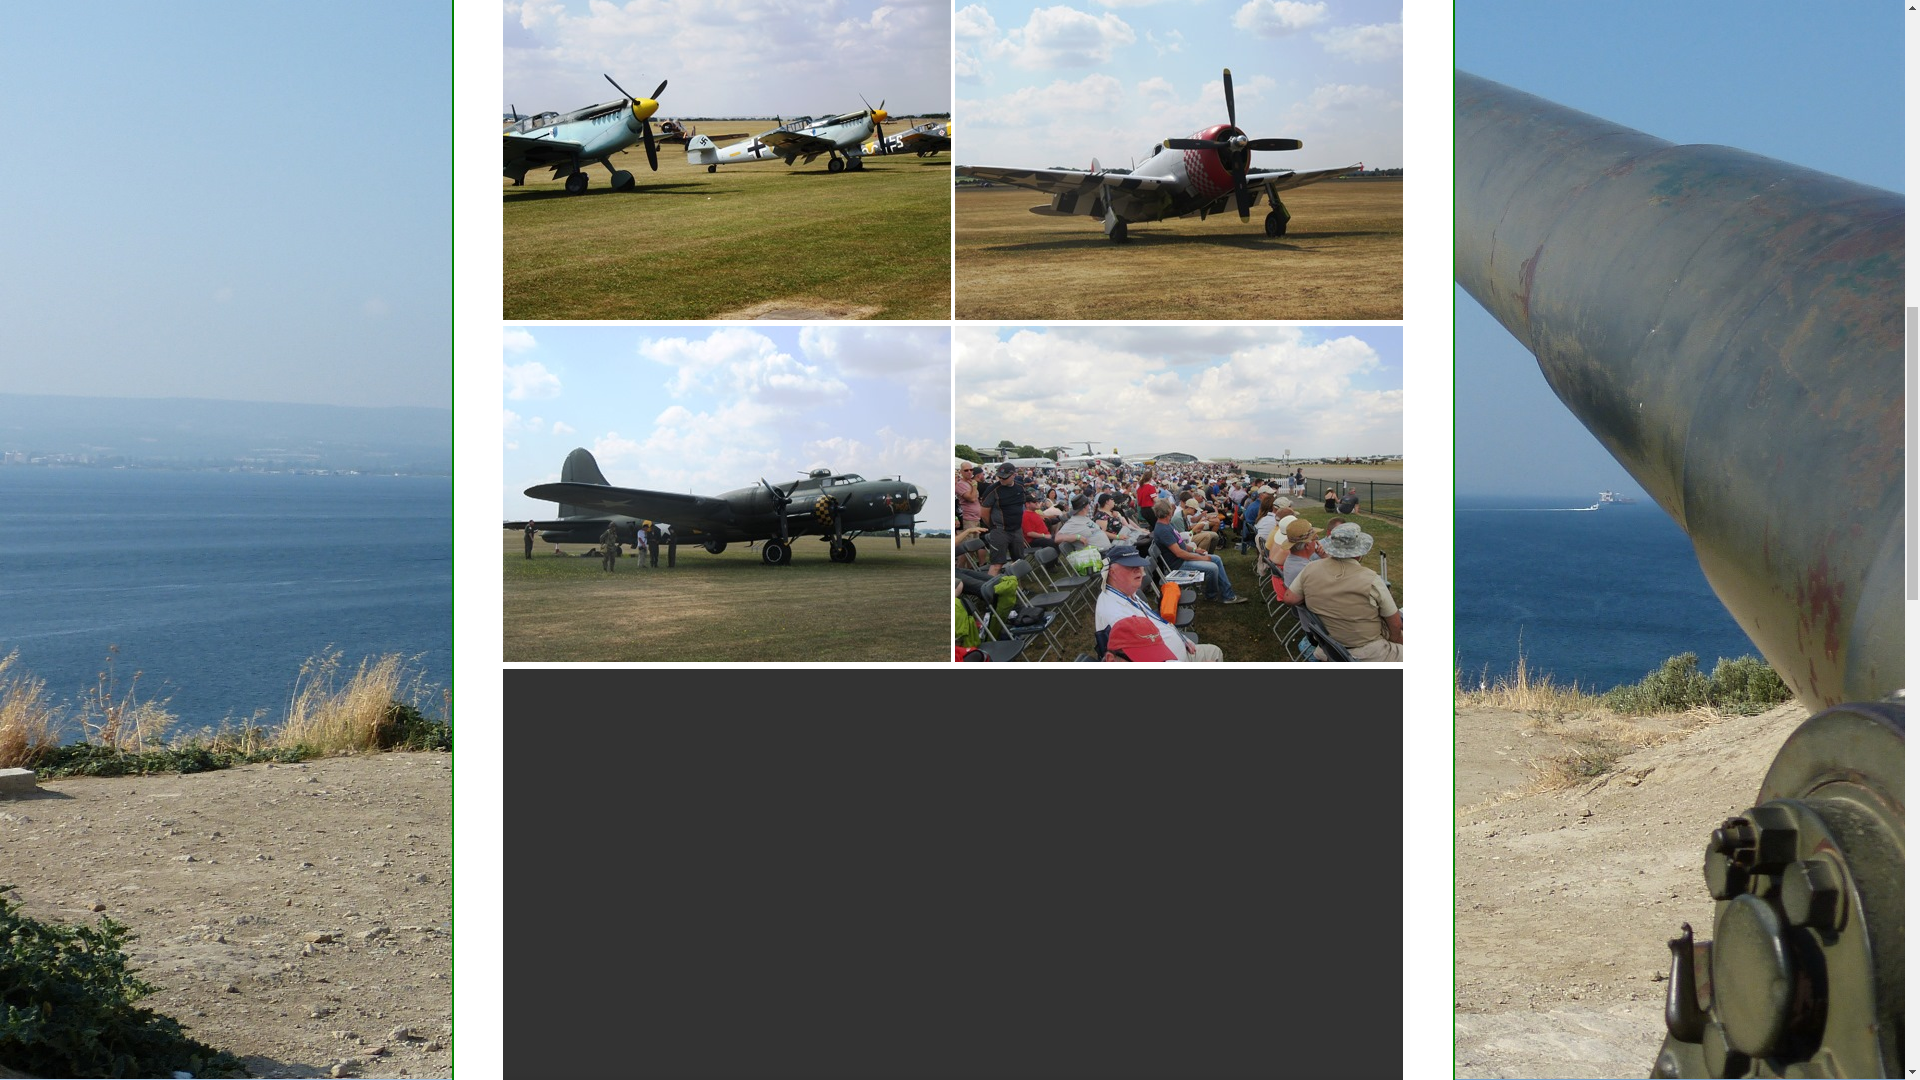 This screenshot has height=1080, width=1920. Describe the element at coordinates (726, 160) in the screenshot. I see `RAAF in the UK Tour 2018` at that location.